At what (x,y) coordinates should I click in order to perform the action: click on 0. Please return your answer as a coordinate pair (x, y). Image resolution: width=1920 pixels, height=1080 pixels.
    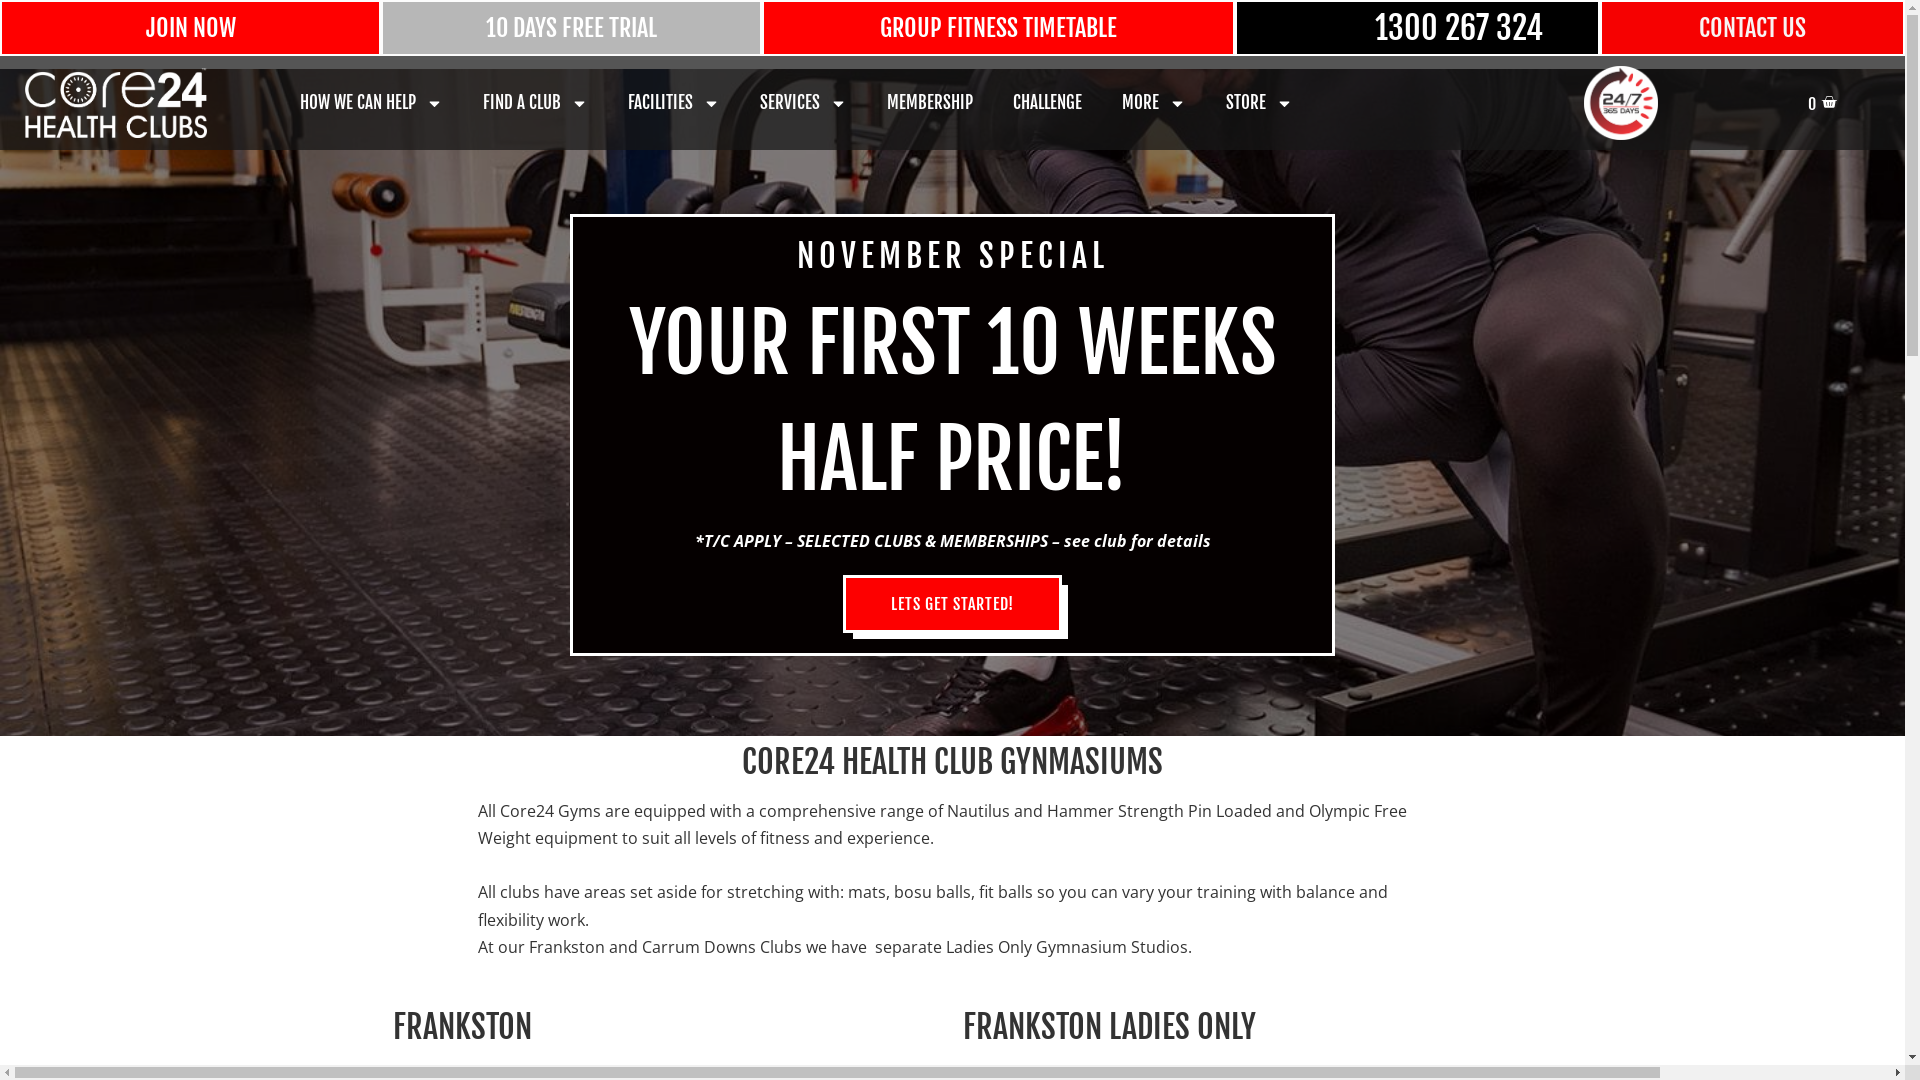
    Looking at the image, I should click on (1822, 103).